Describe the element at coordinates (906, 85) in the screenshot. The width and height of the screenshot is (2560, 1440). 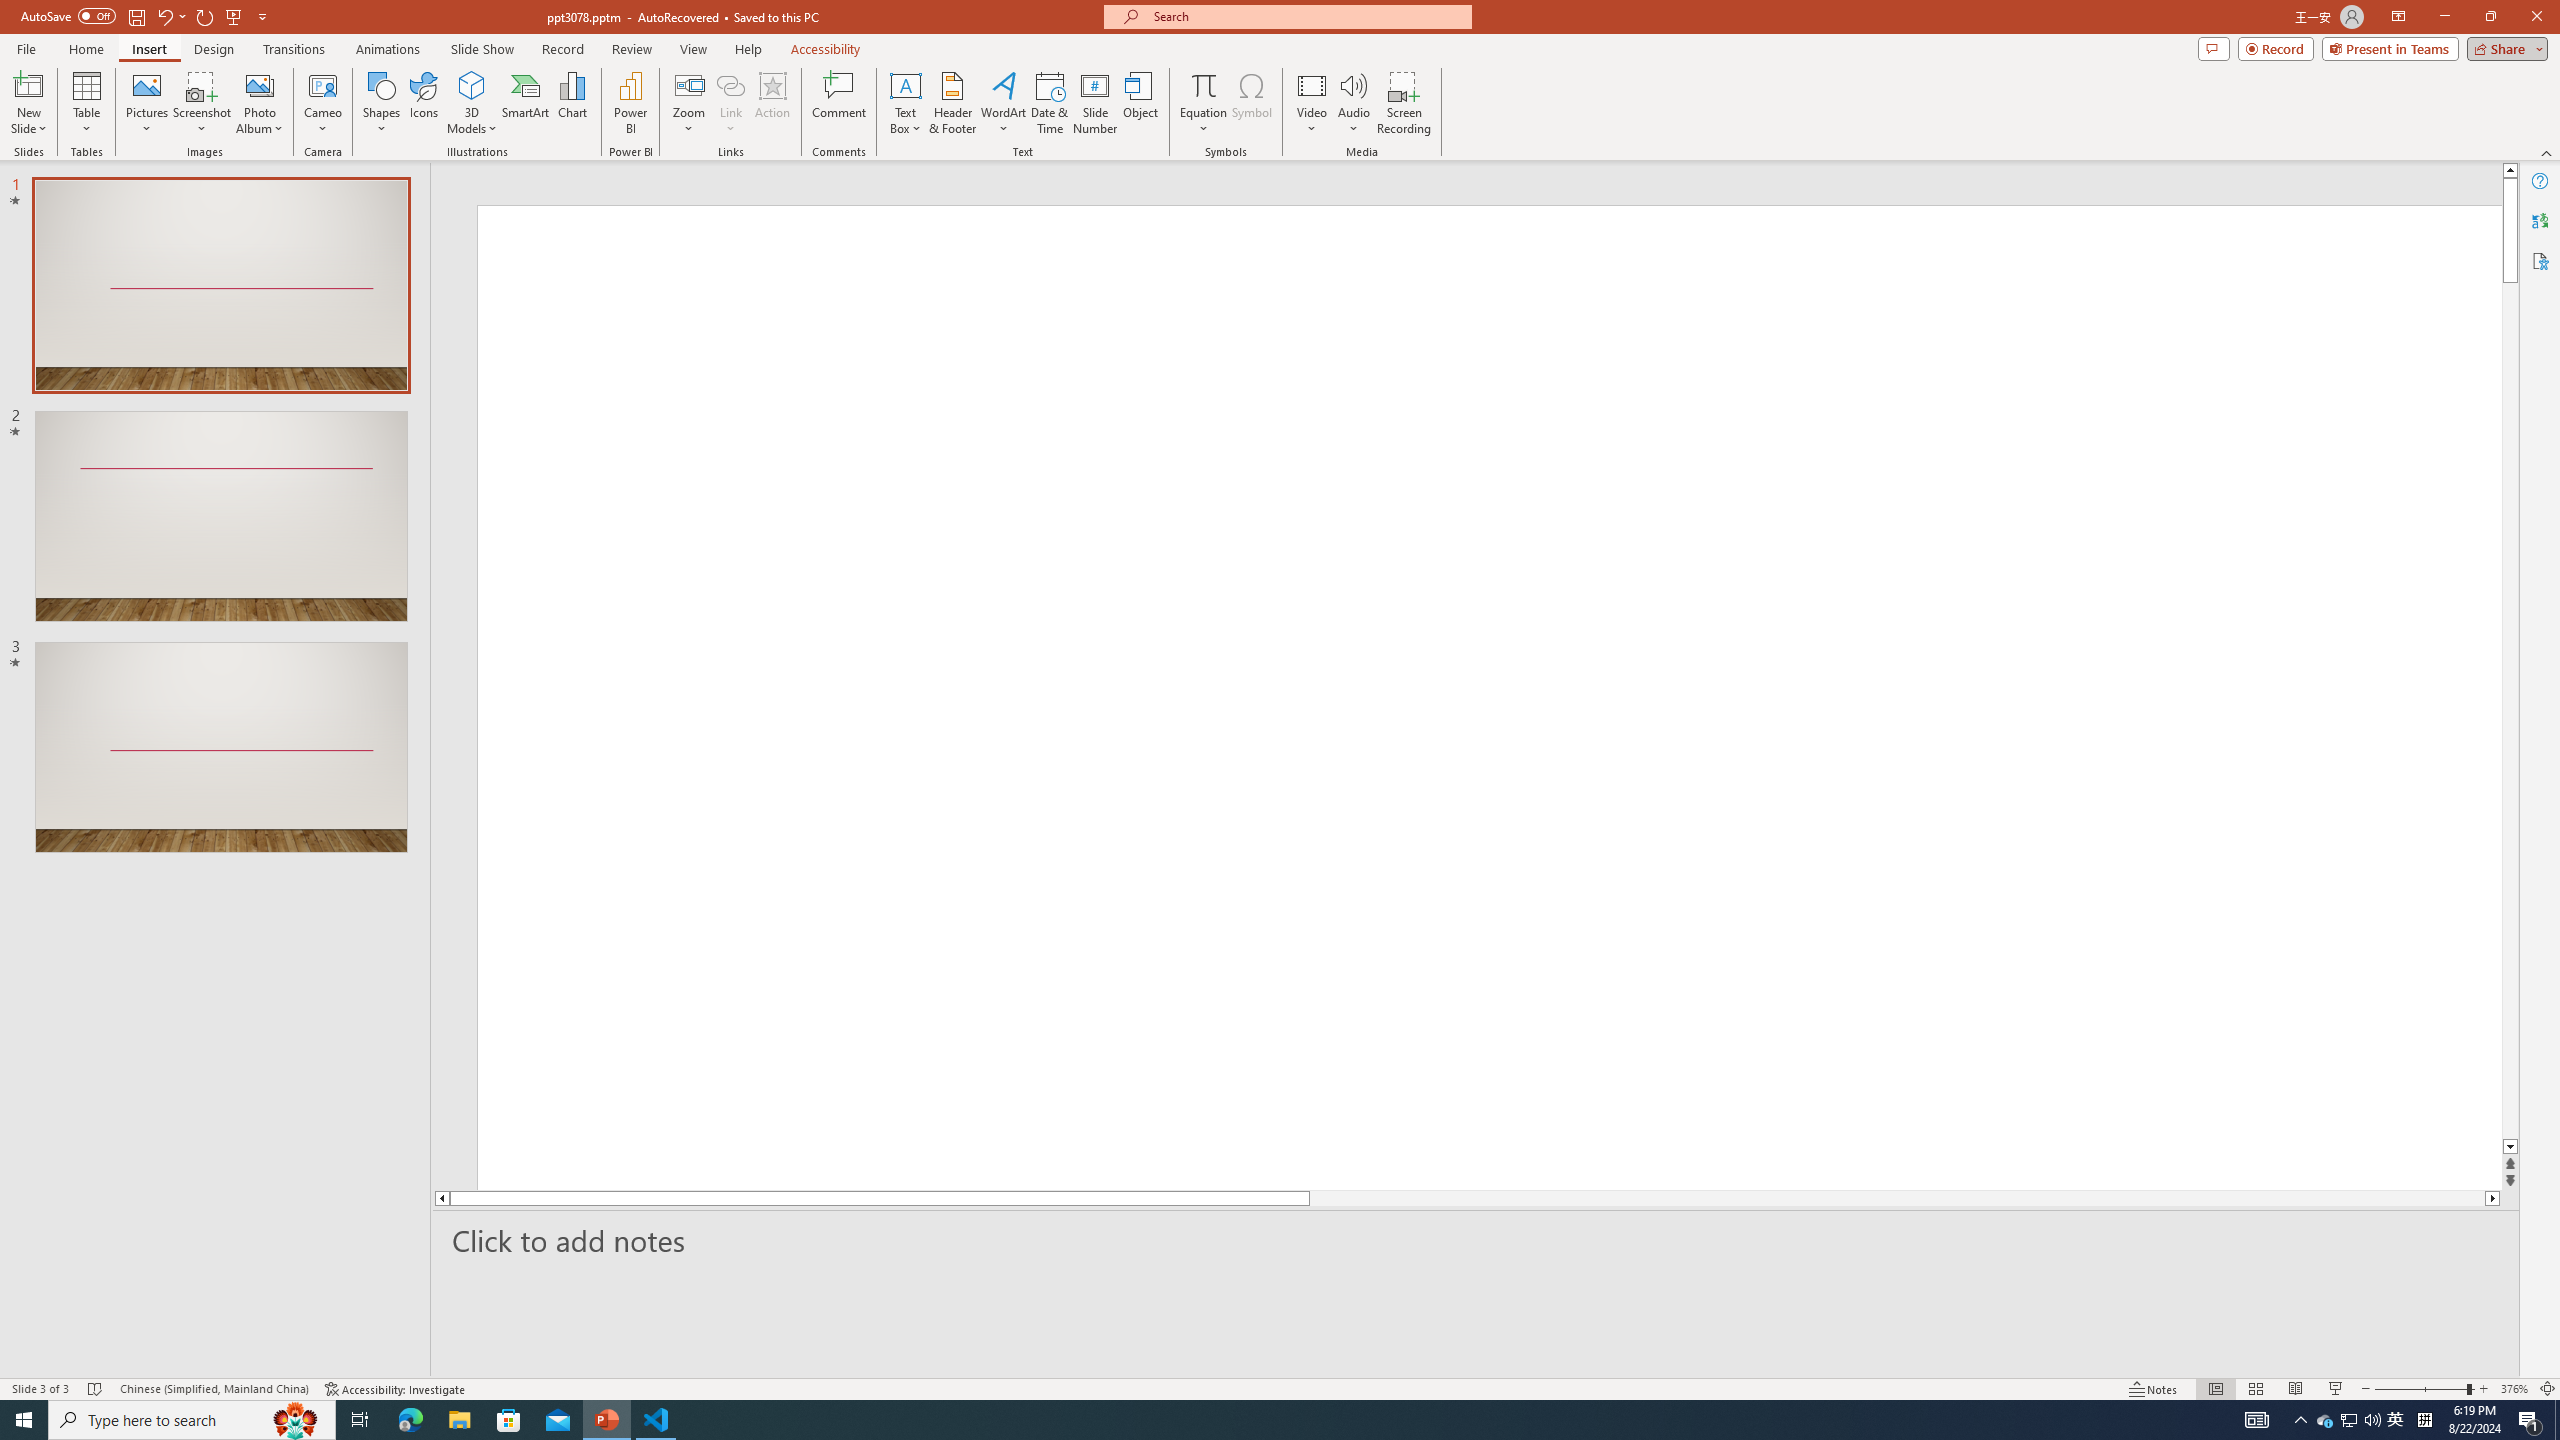
I see `Draw Horizontal Text Box` at that location.